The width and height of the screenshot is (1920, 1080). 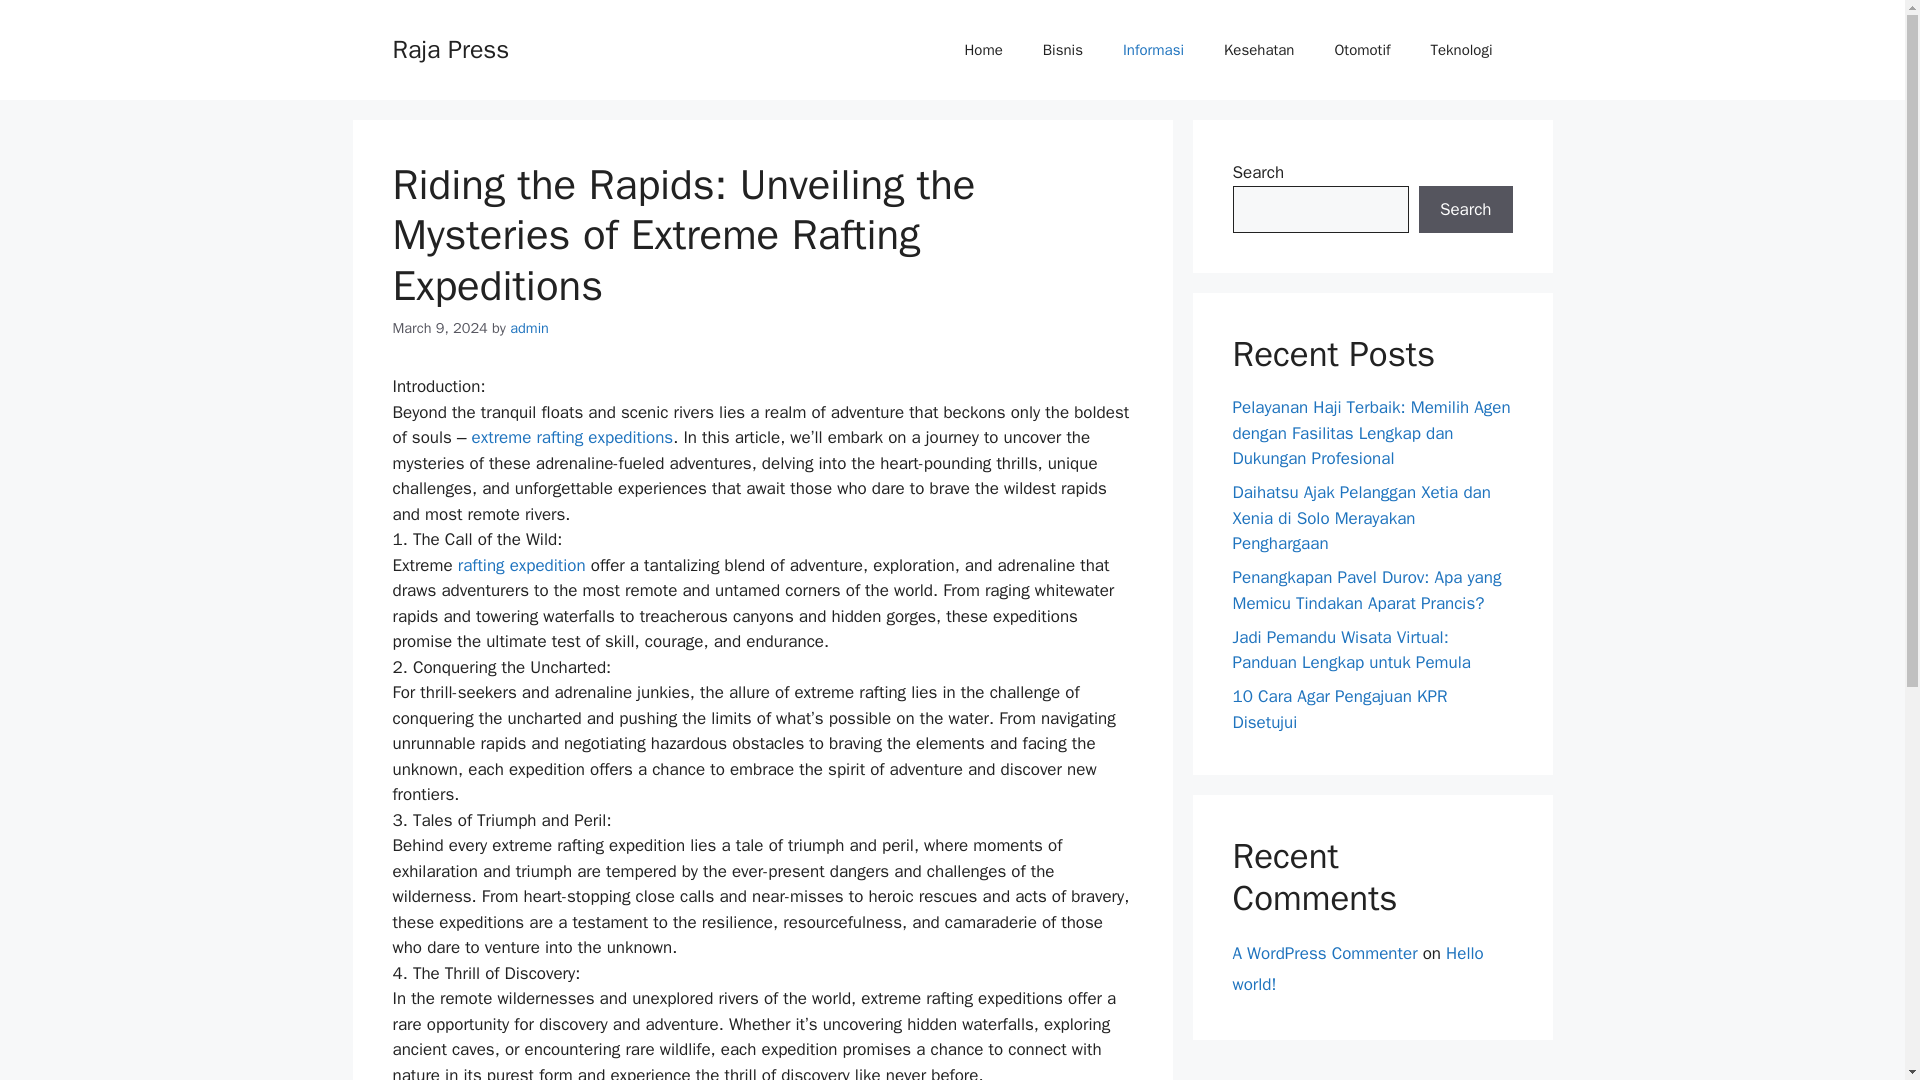 What do you see at coordinates (1324, 953) in the screenshot?
I see `A WordPress Commenter` at bounding box center [1324, 953].